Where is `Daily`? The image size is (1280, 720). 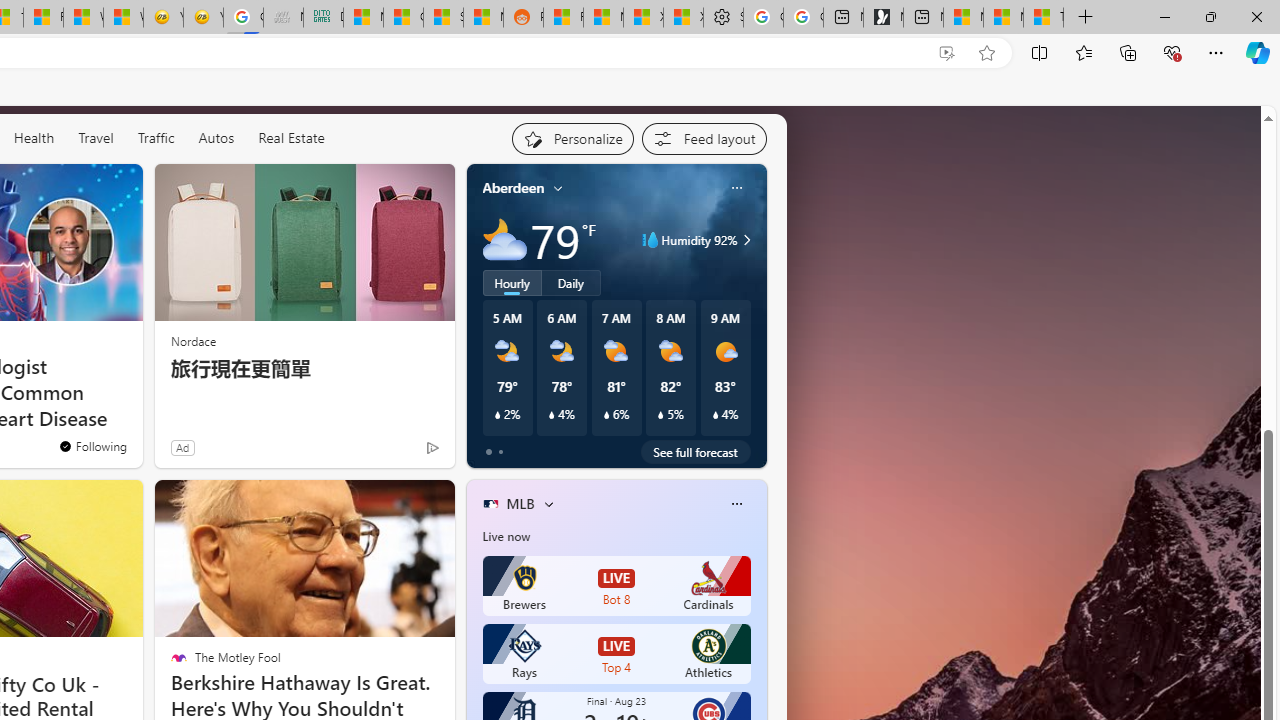
Daily is located at coordinates (571, 282).